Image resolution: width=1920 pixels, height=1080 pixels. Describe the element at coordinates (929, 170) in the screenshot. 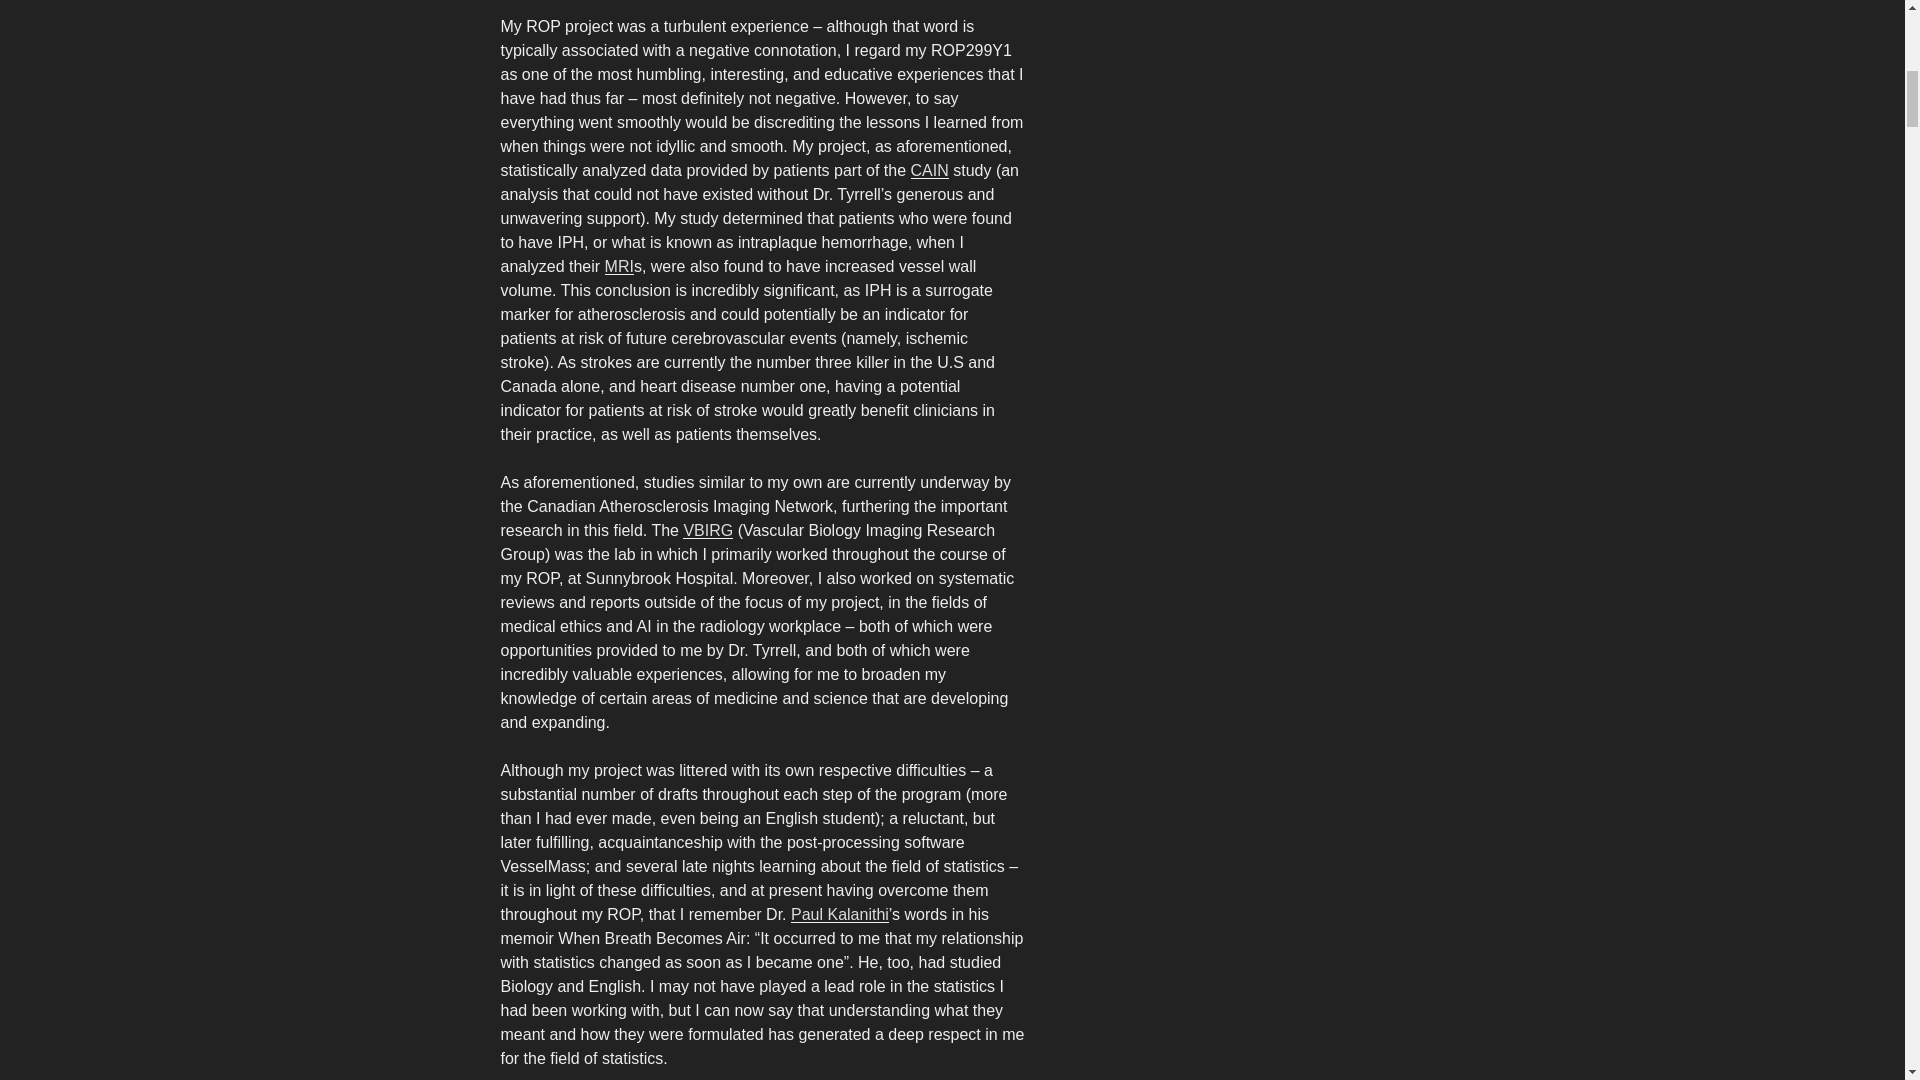

I see `CAIN` at that location.